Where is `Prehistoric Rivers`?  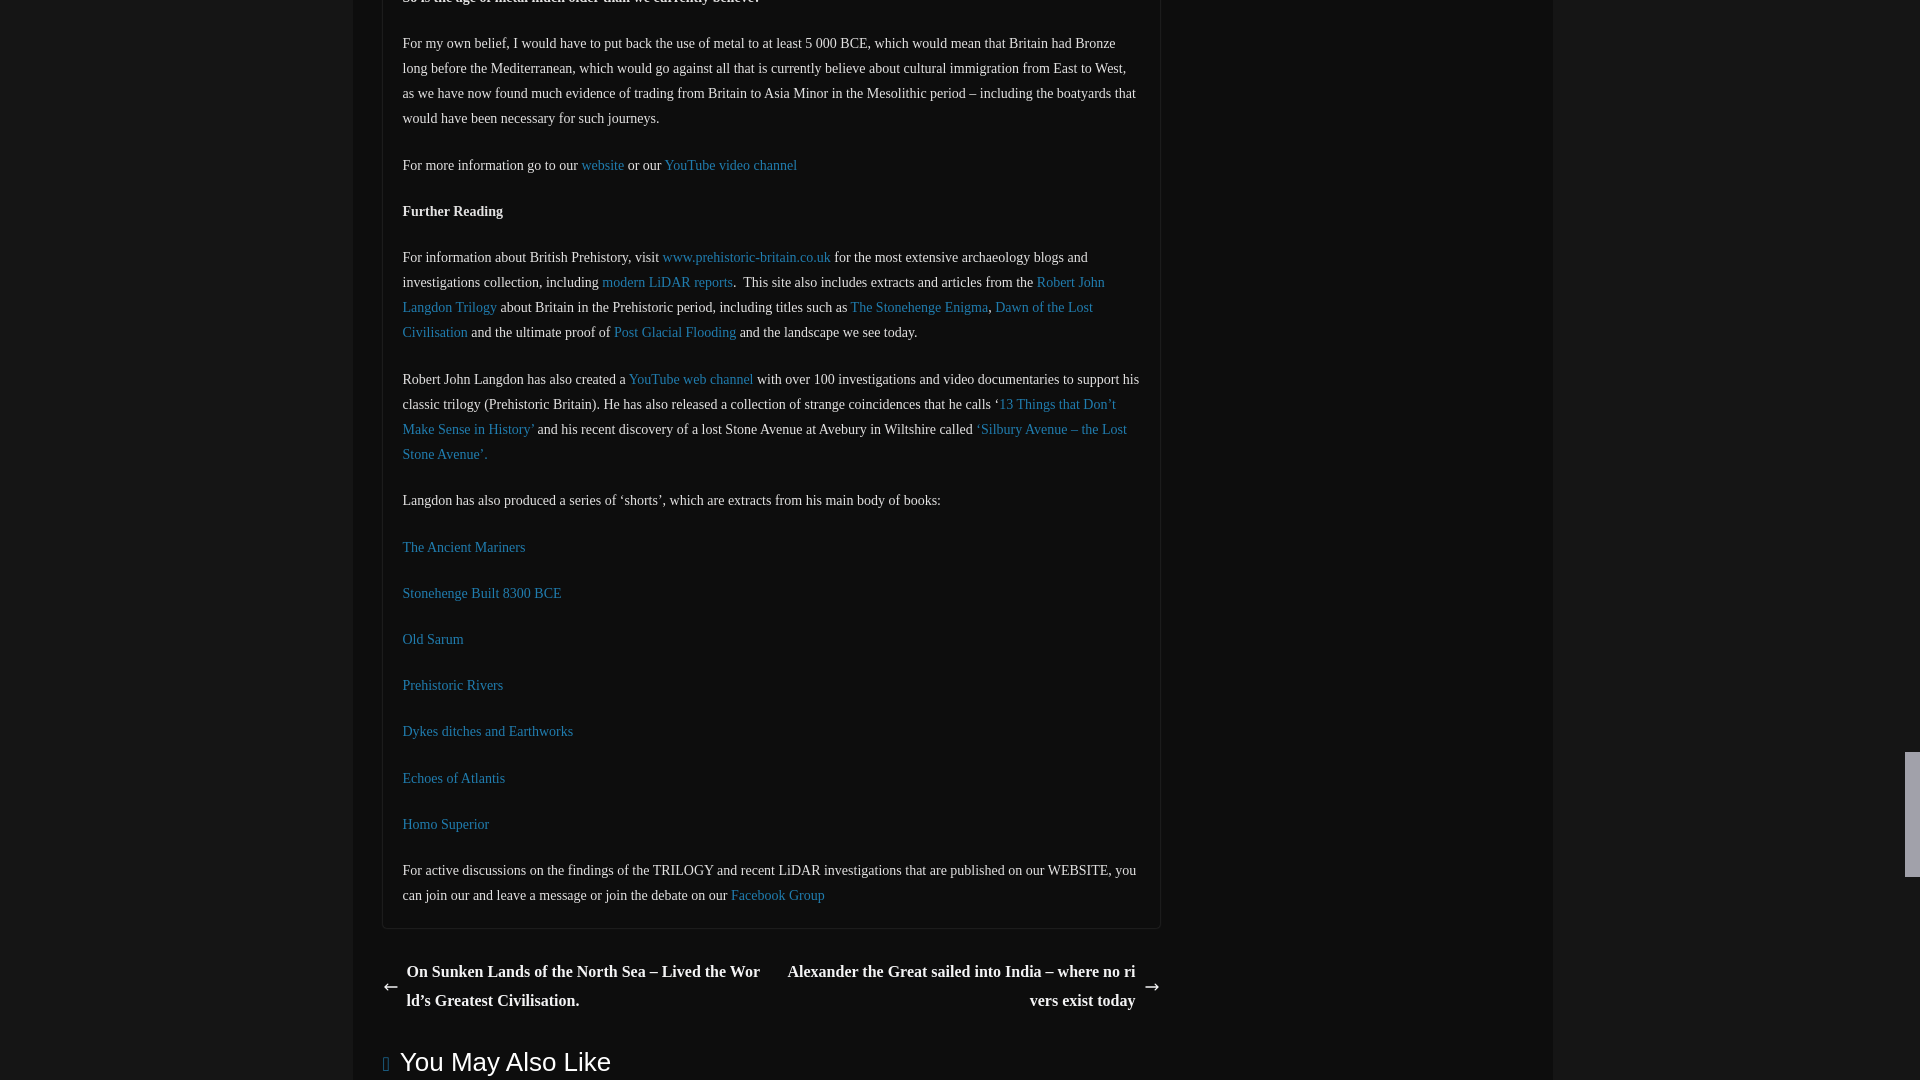 Prehistoric Rivers is located at coordinates (452, 686).